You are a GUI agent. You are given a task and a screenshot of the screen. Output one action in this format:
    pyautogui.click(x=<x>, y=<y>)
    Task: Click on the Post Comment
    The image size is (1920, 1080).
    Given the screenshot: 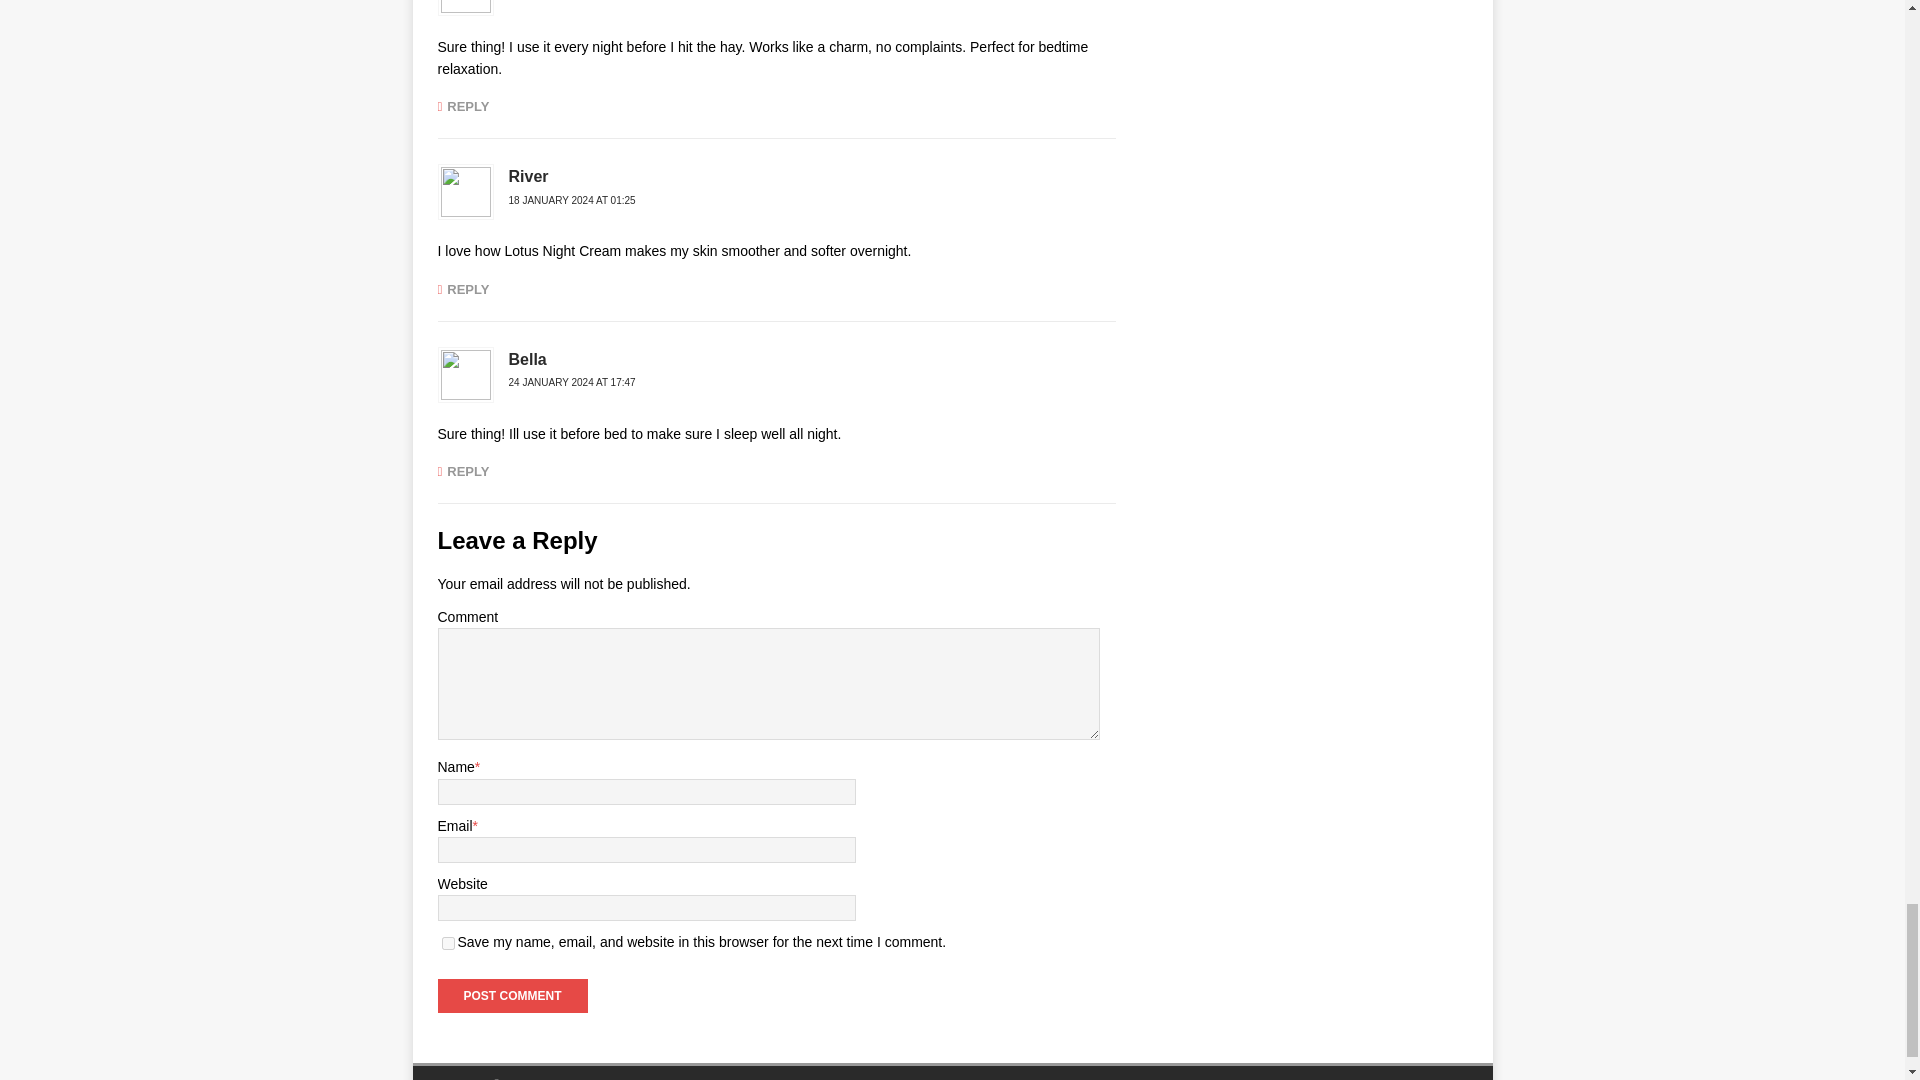 What is the action you would take?
    pyautogui.click(x=512, y=996)
    